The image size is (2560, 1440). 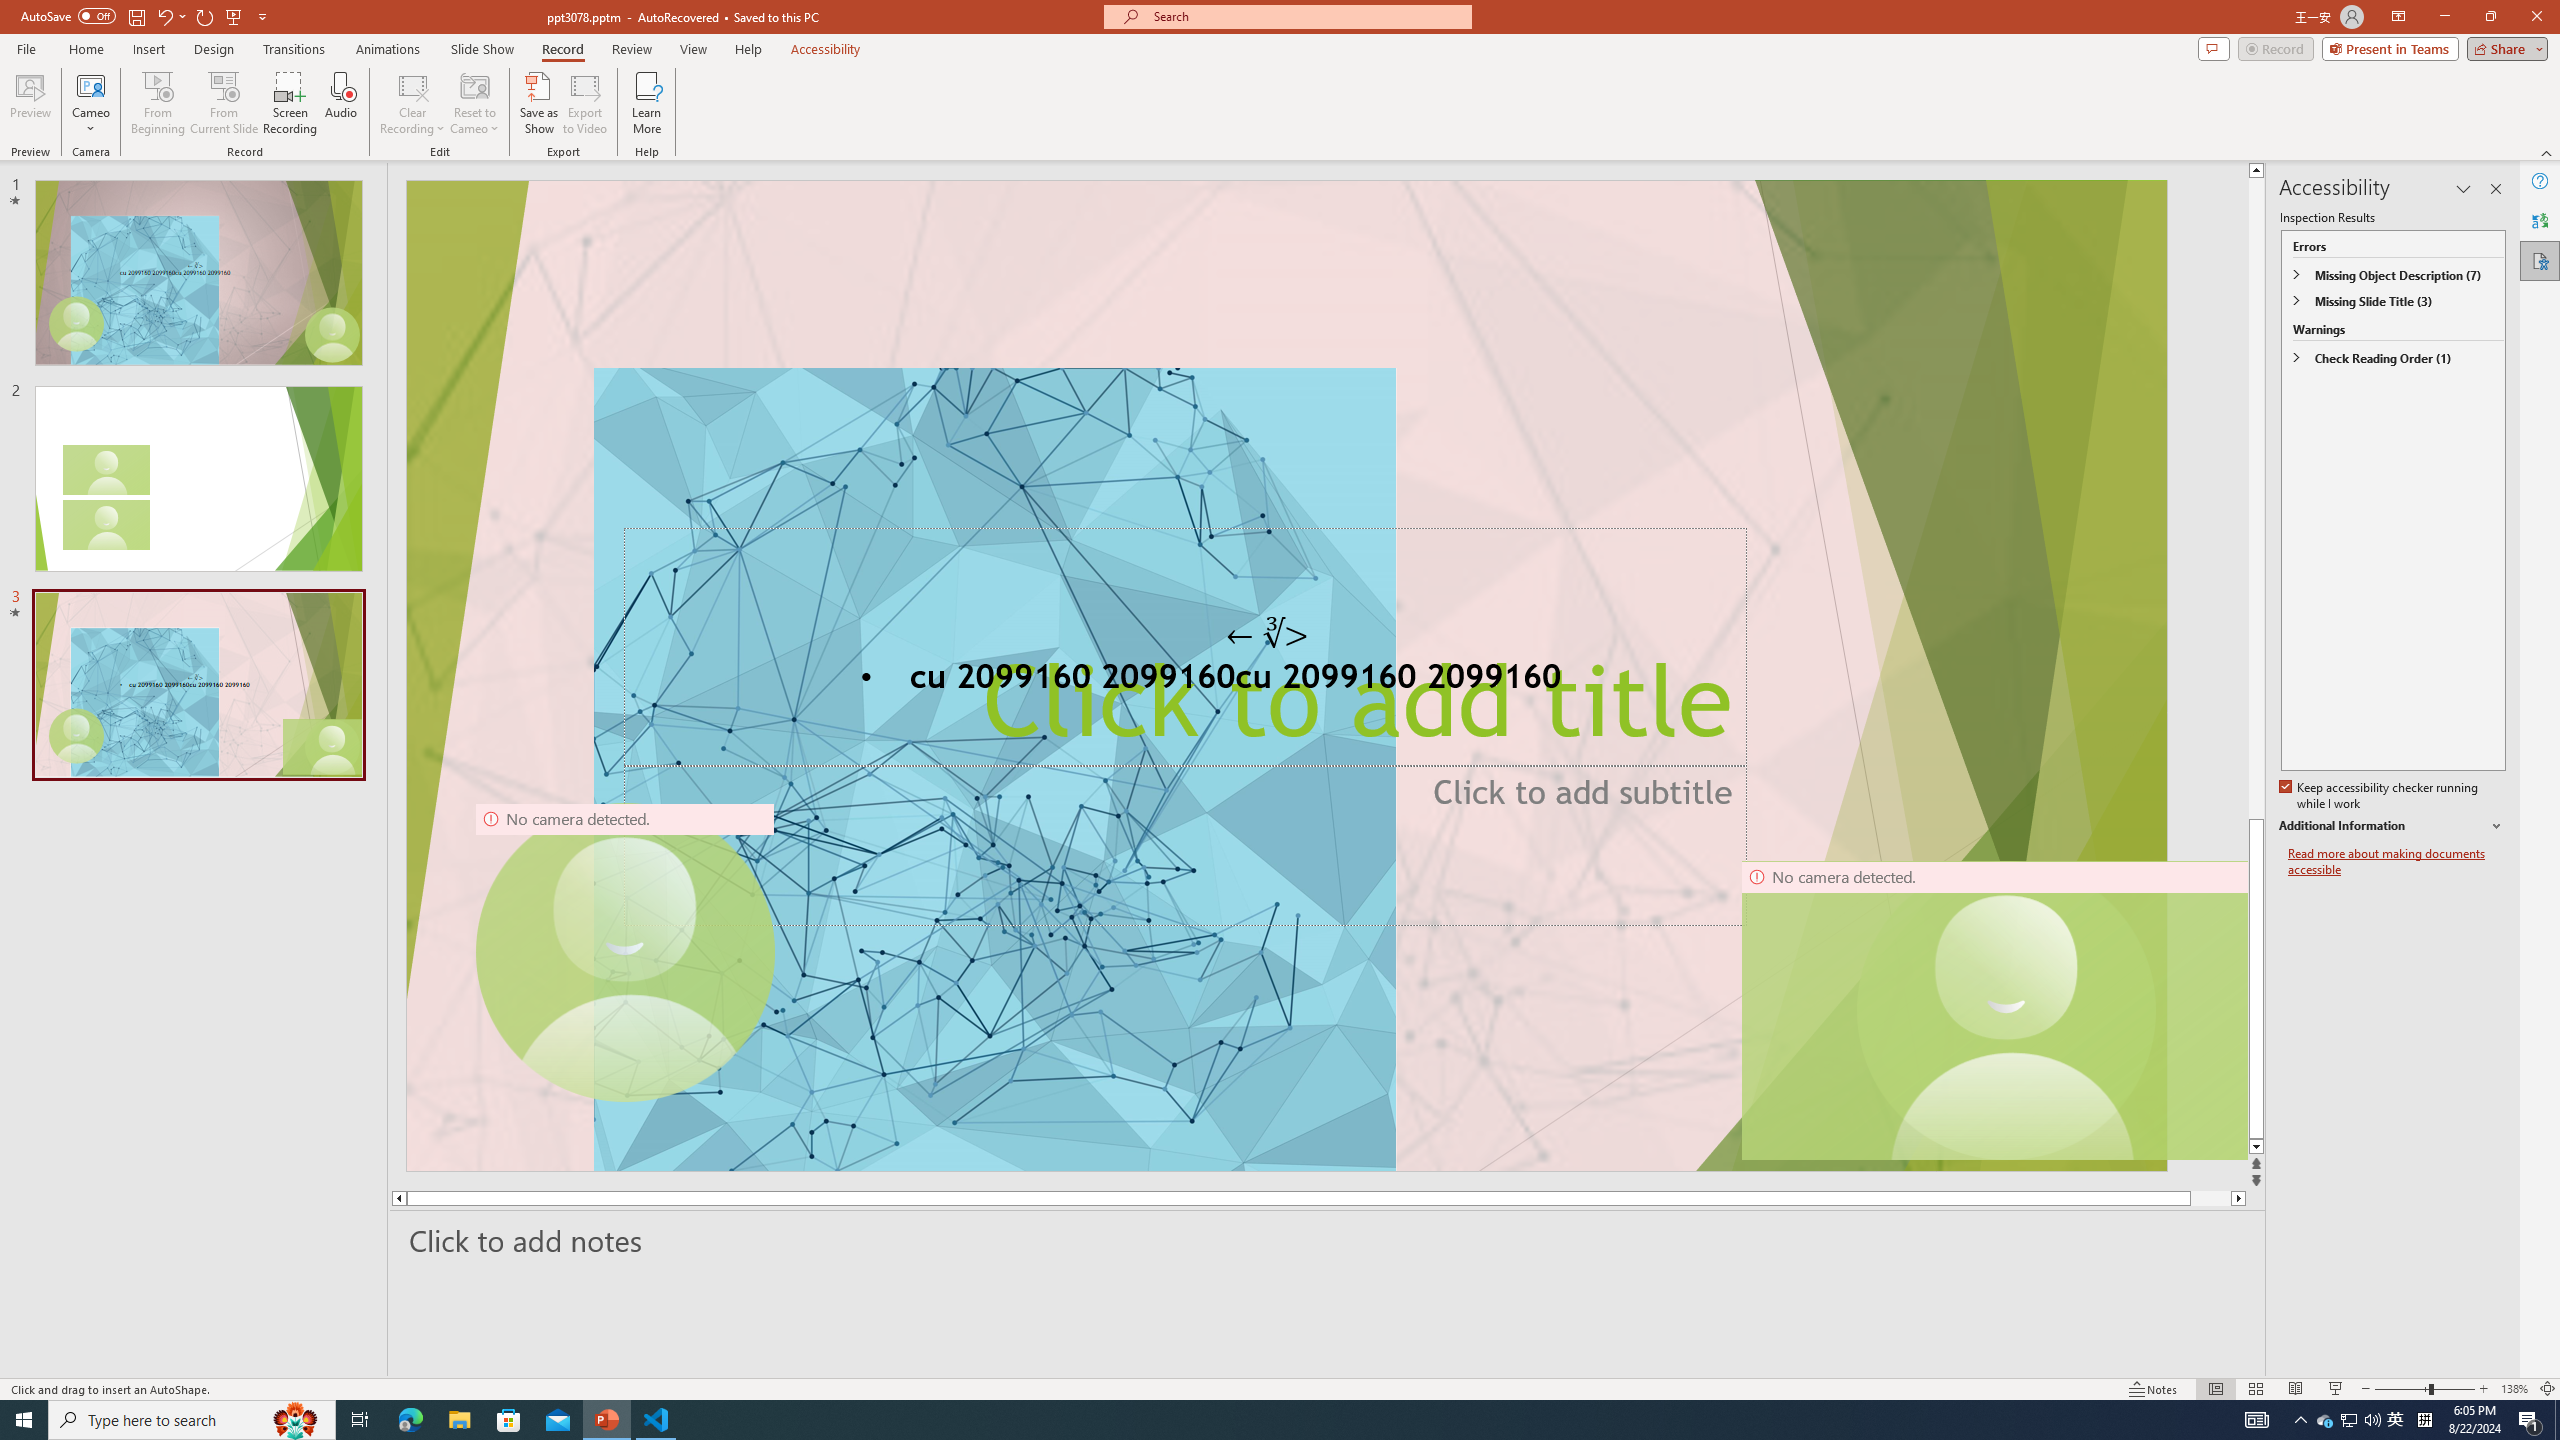 I want to click on Review, so click(x=632, y=49).